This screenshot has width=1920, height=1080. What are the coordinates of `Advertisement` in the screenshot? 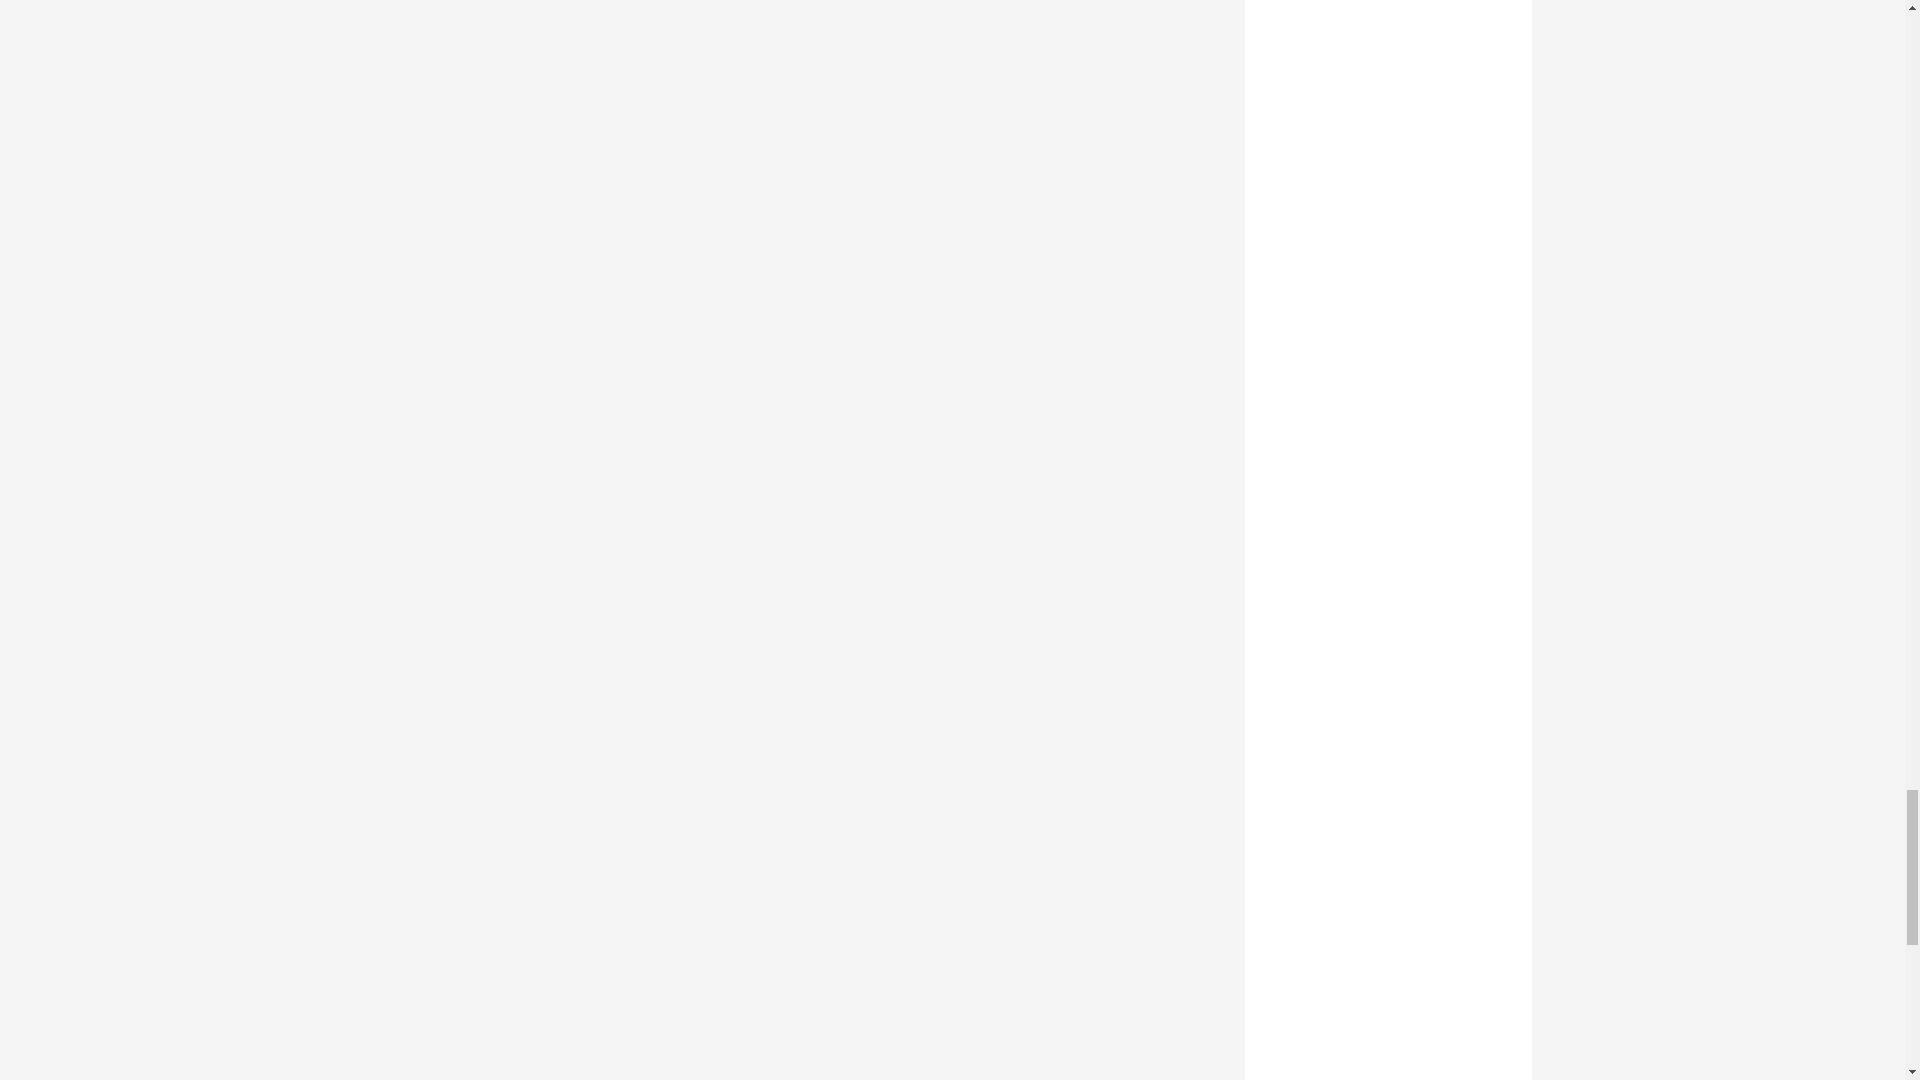 It's located at (1387, 42).